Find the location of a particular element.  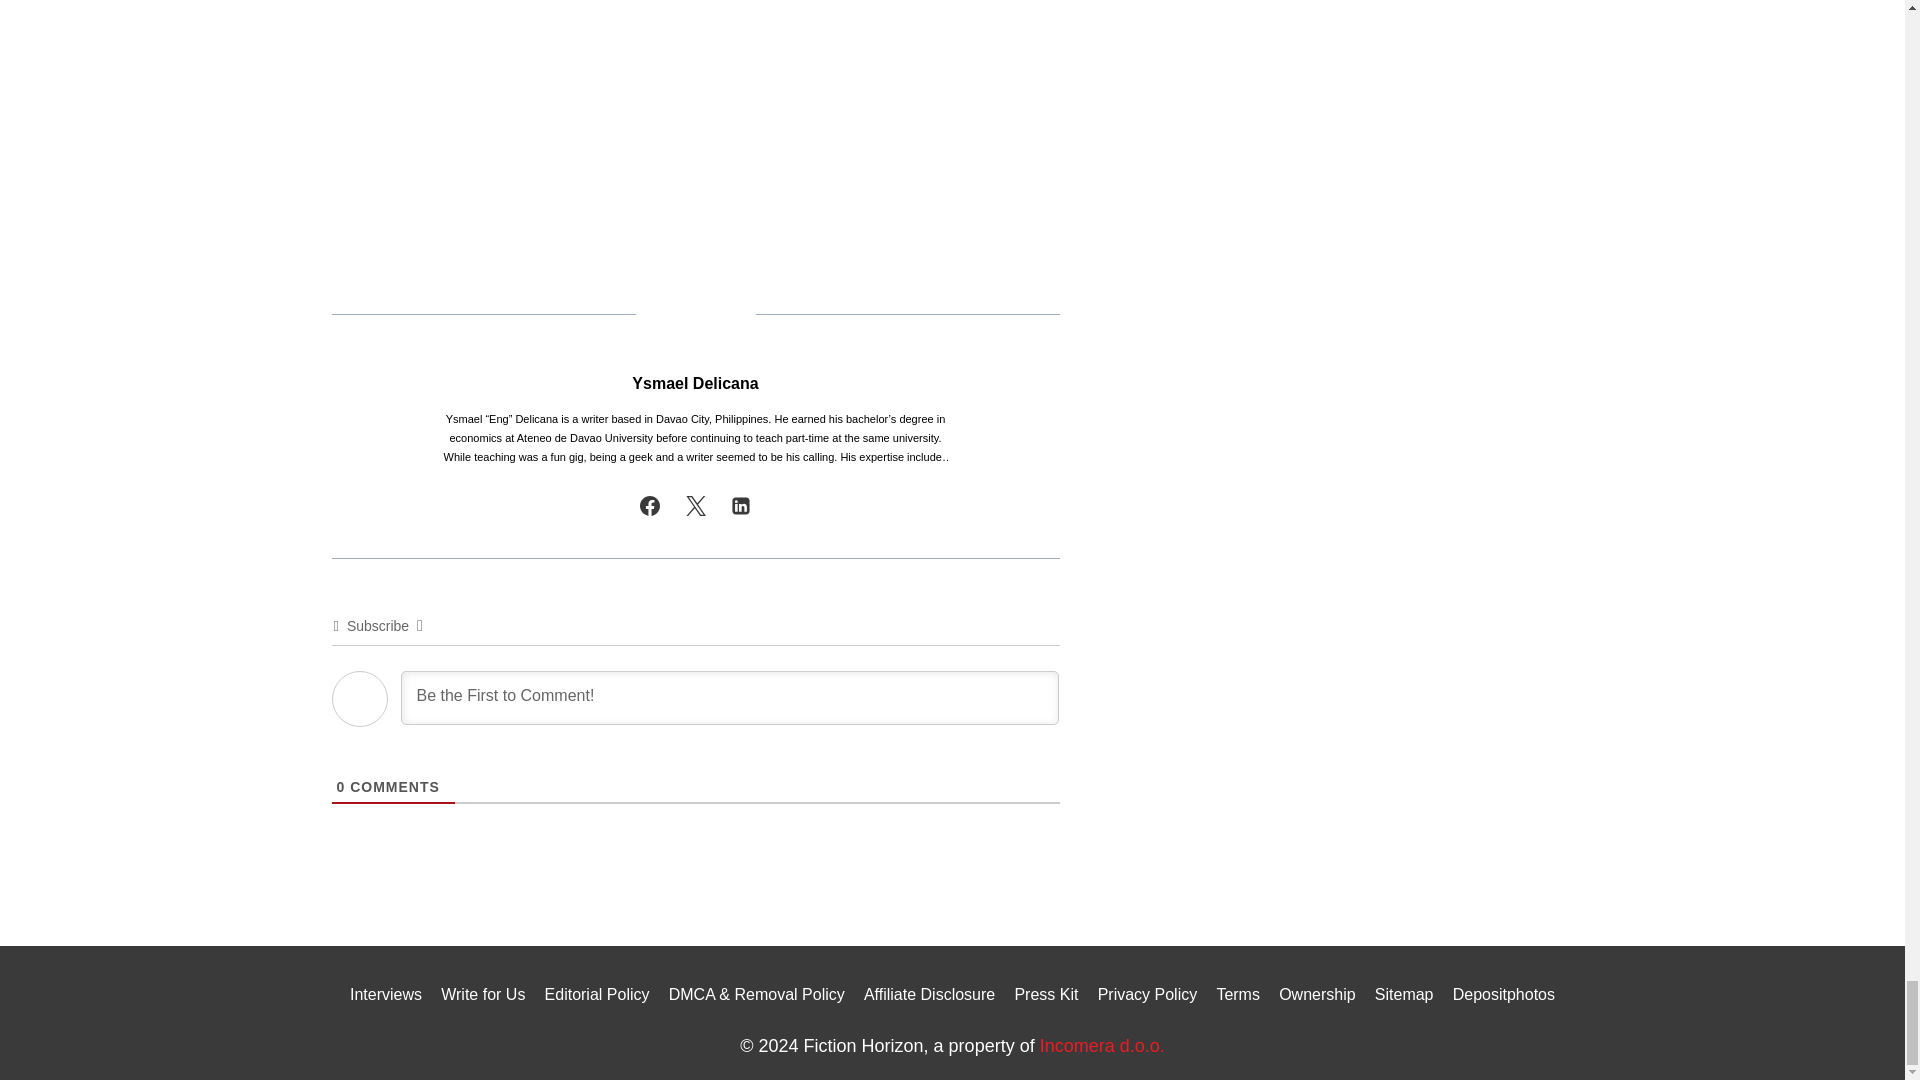

Follow Ysmael Delicana on X formerly Twitter is located at coordinates (696, 506).